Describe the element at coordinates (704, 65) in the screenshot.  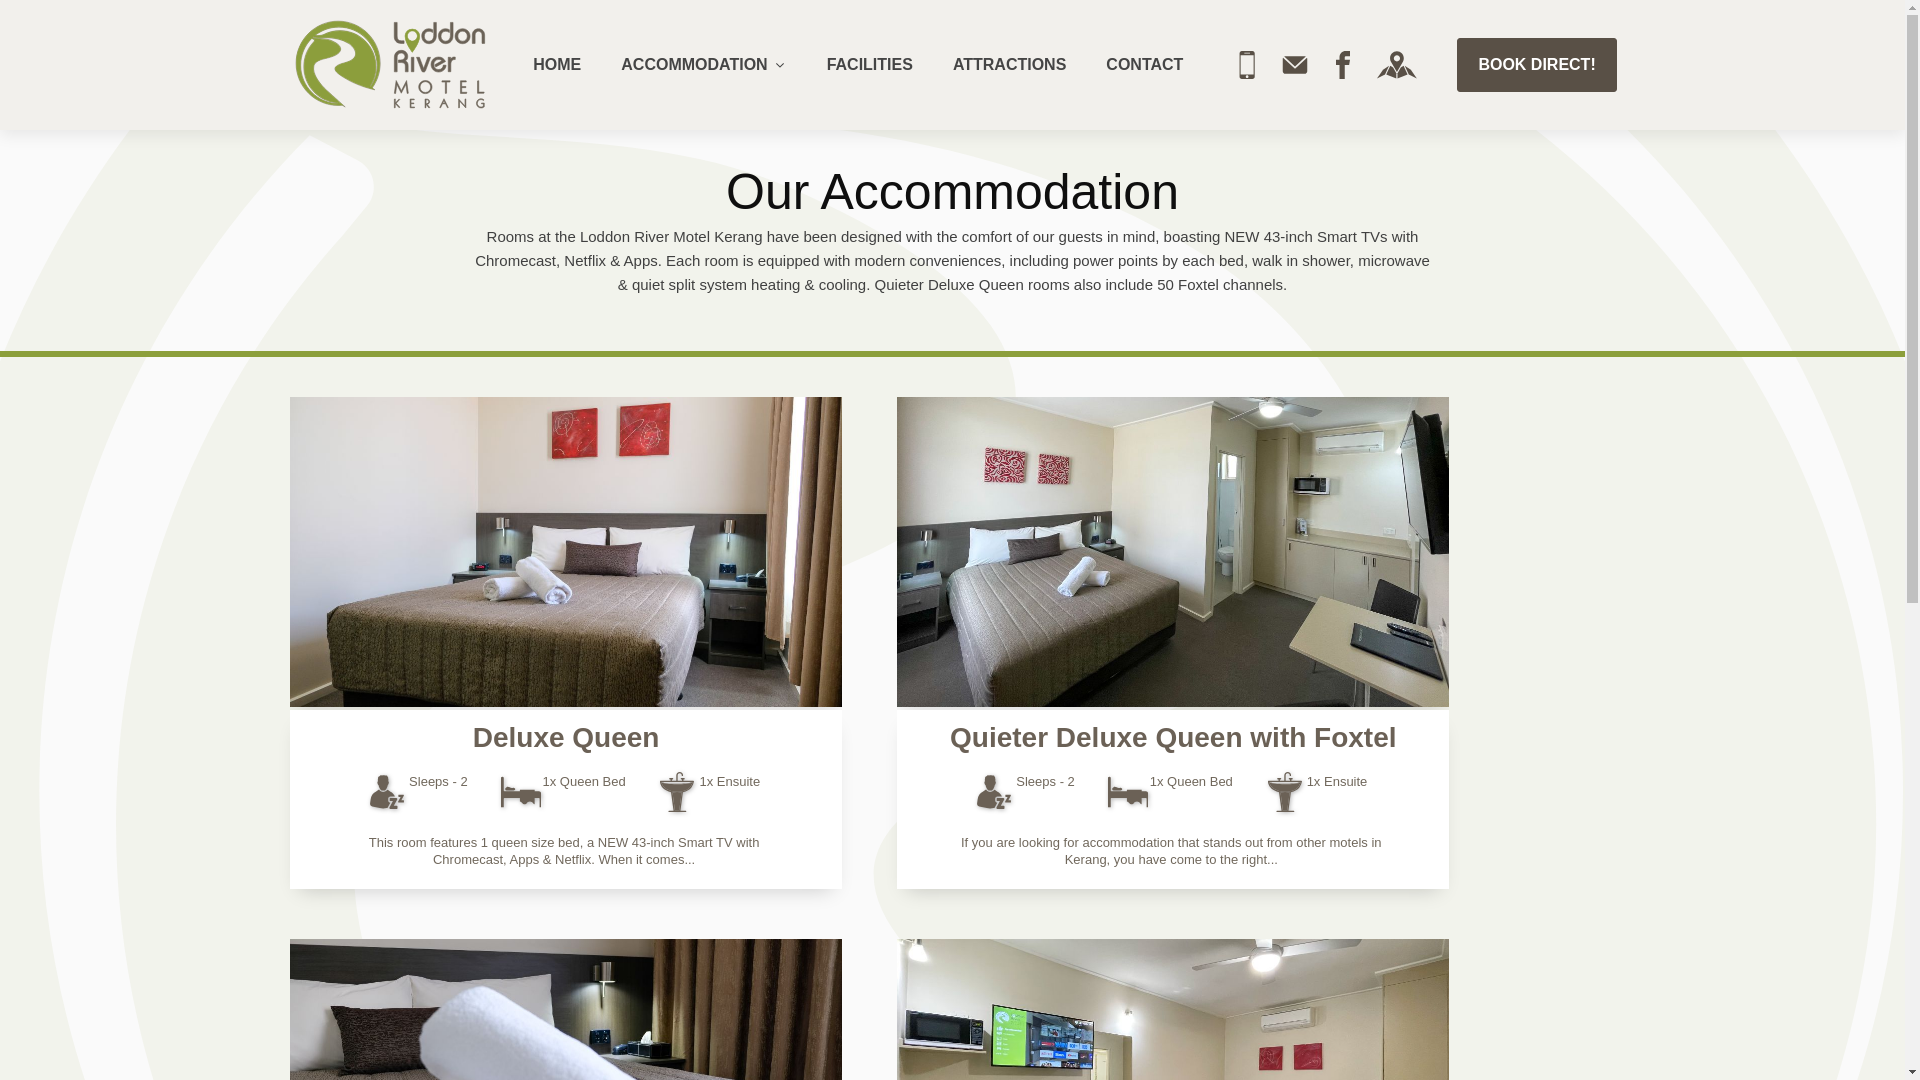
I see `ACCOMMODATION` at that location.